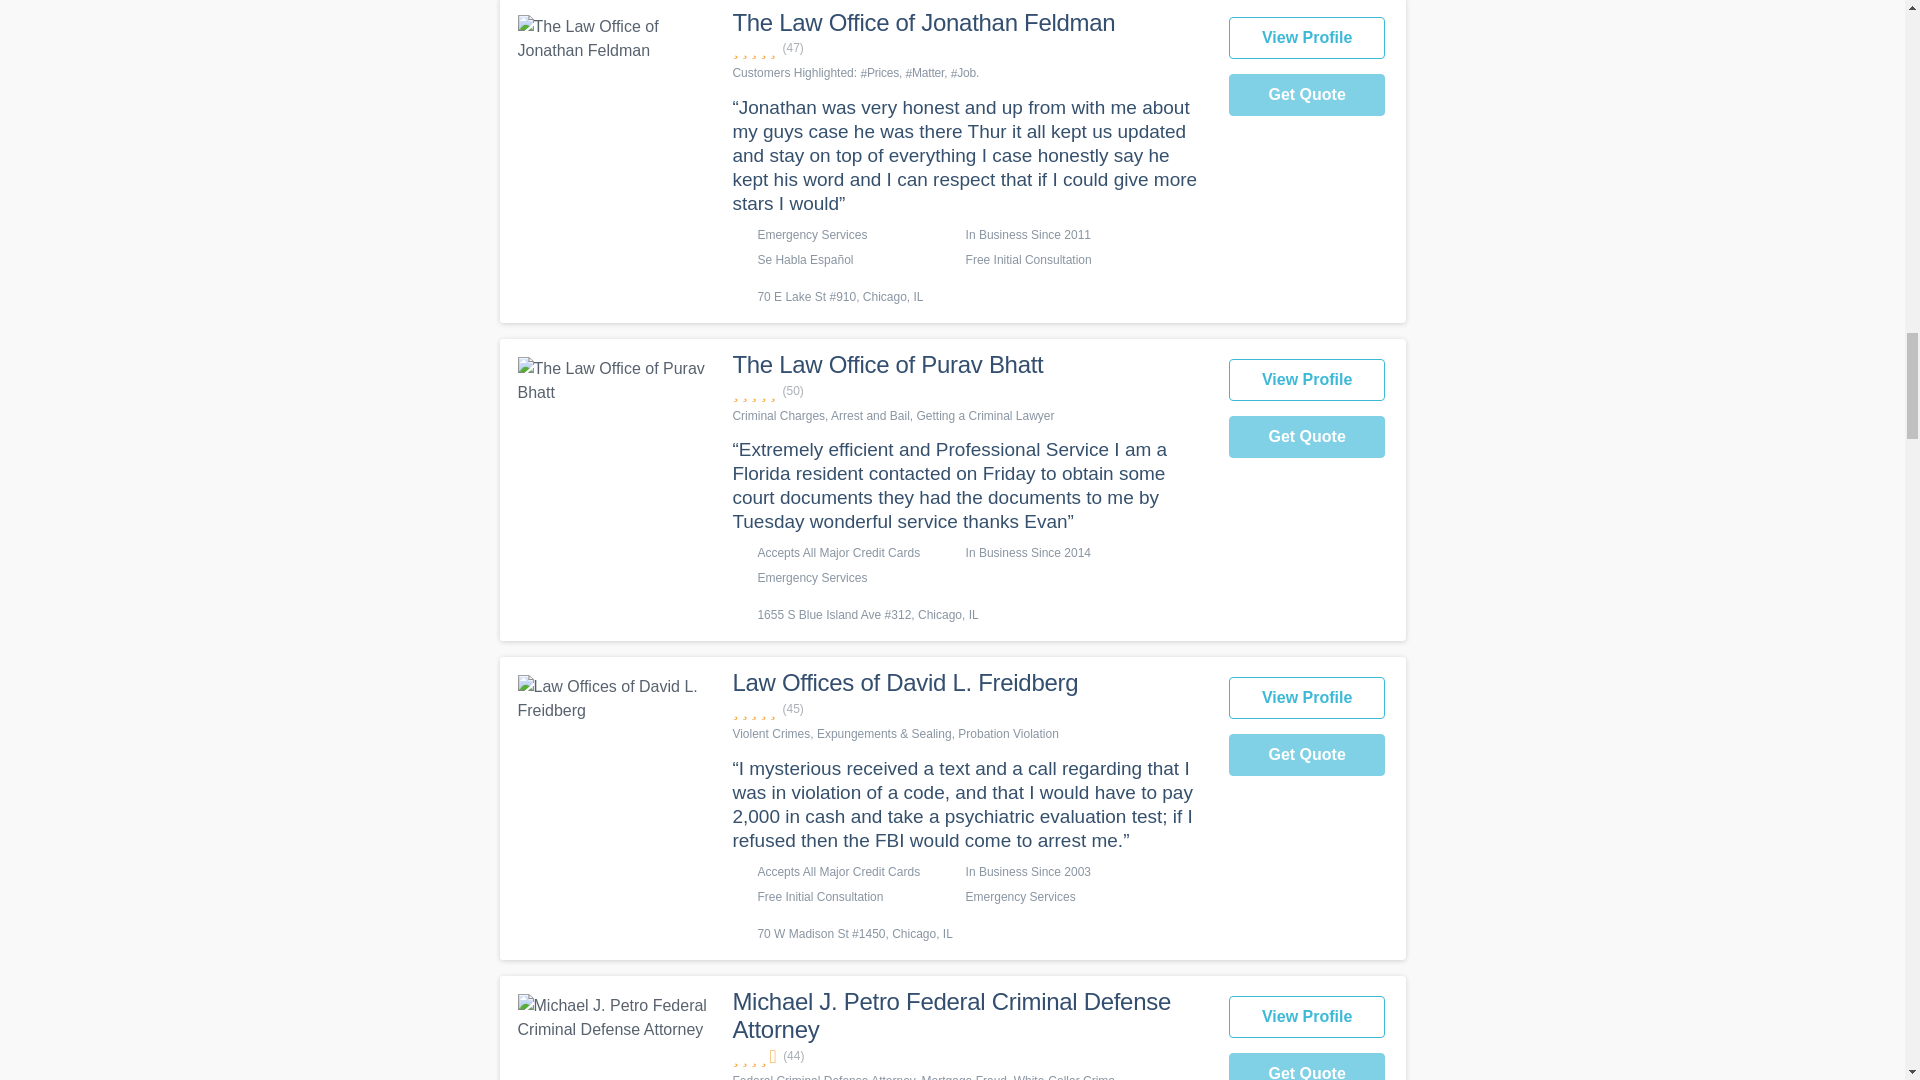 This screenshot has width=1920, height=1080. I want to click on 5.0, so click(969, 391).